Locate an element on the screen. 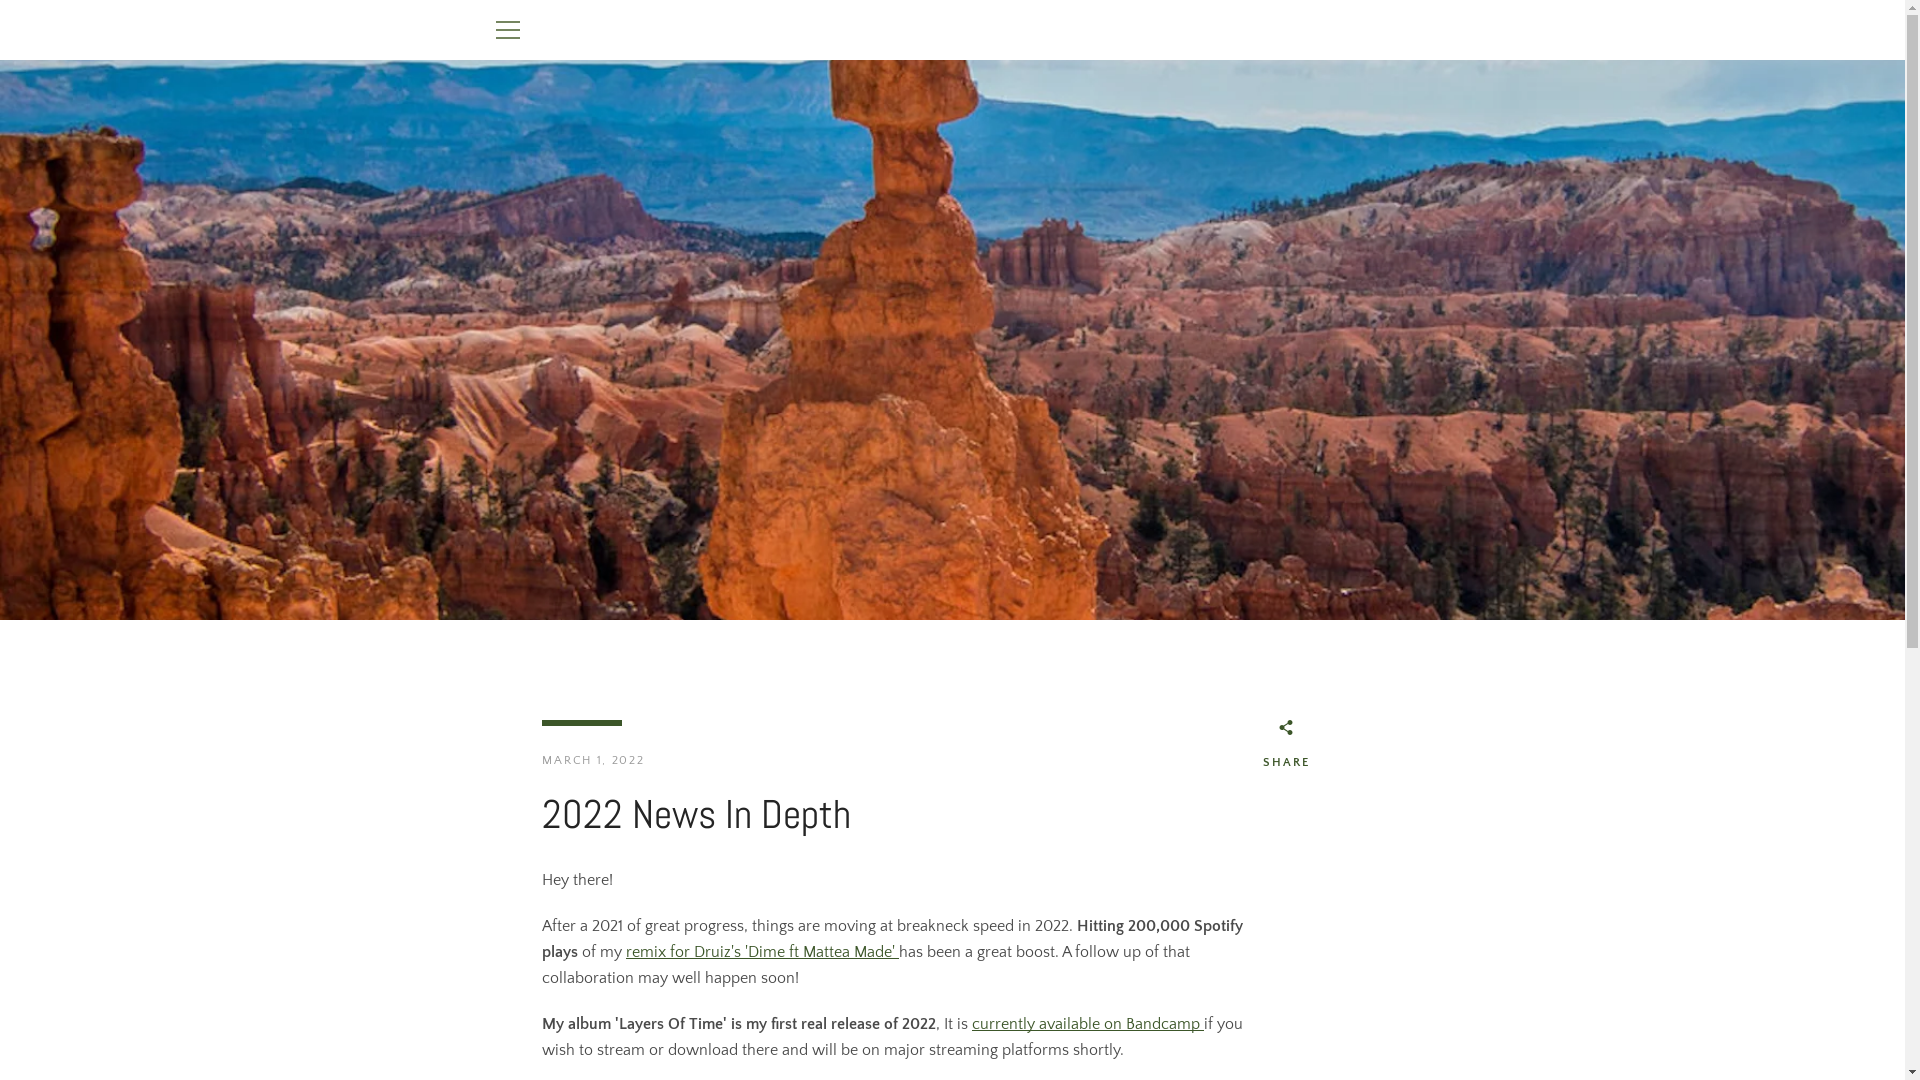 This screenshot has width=1920, height=1080. remix for Druiz's 'Dime ft Mattea Made' is located at coordinates (762, 952).